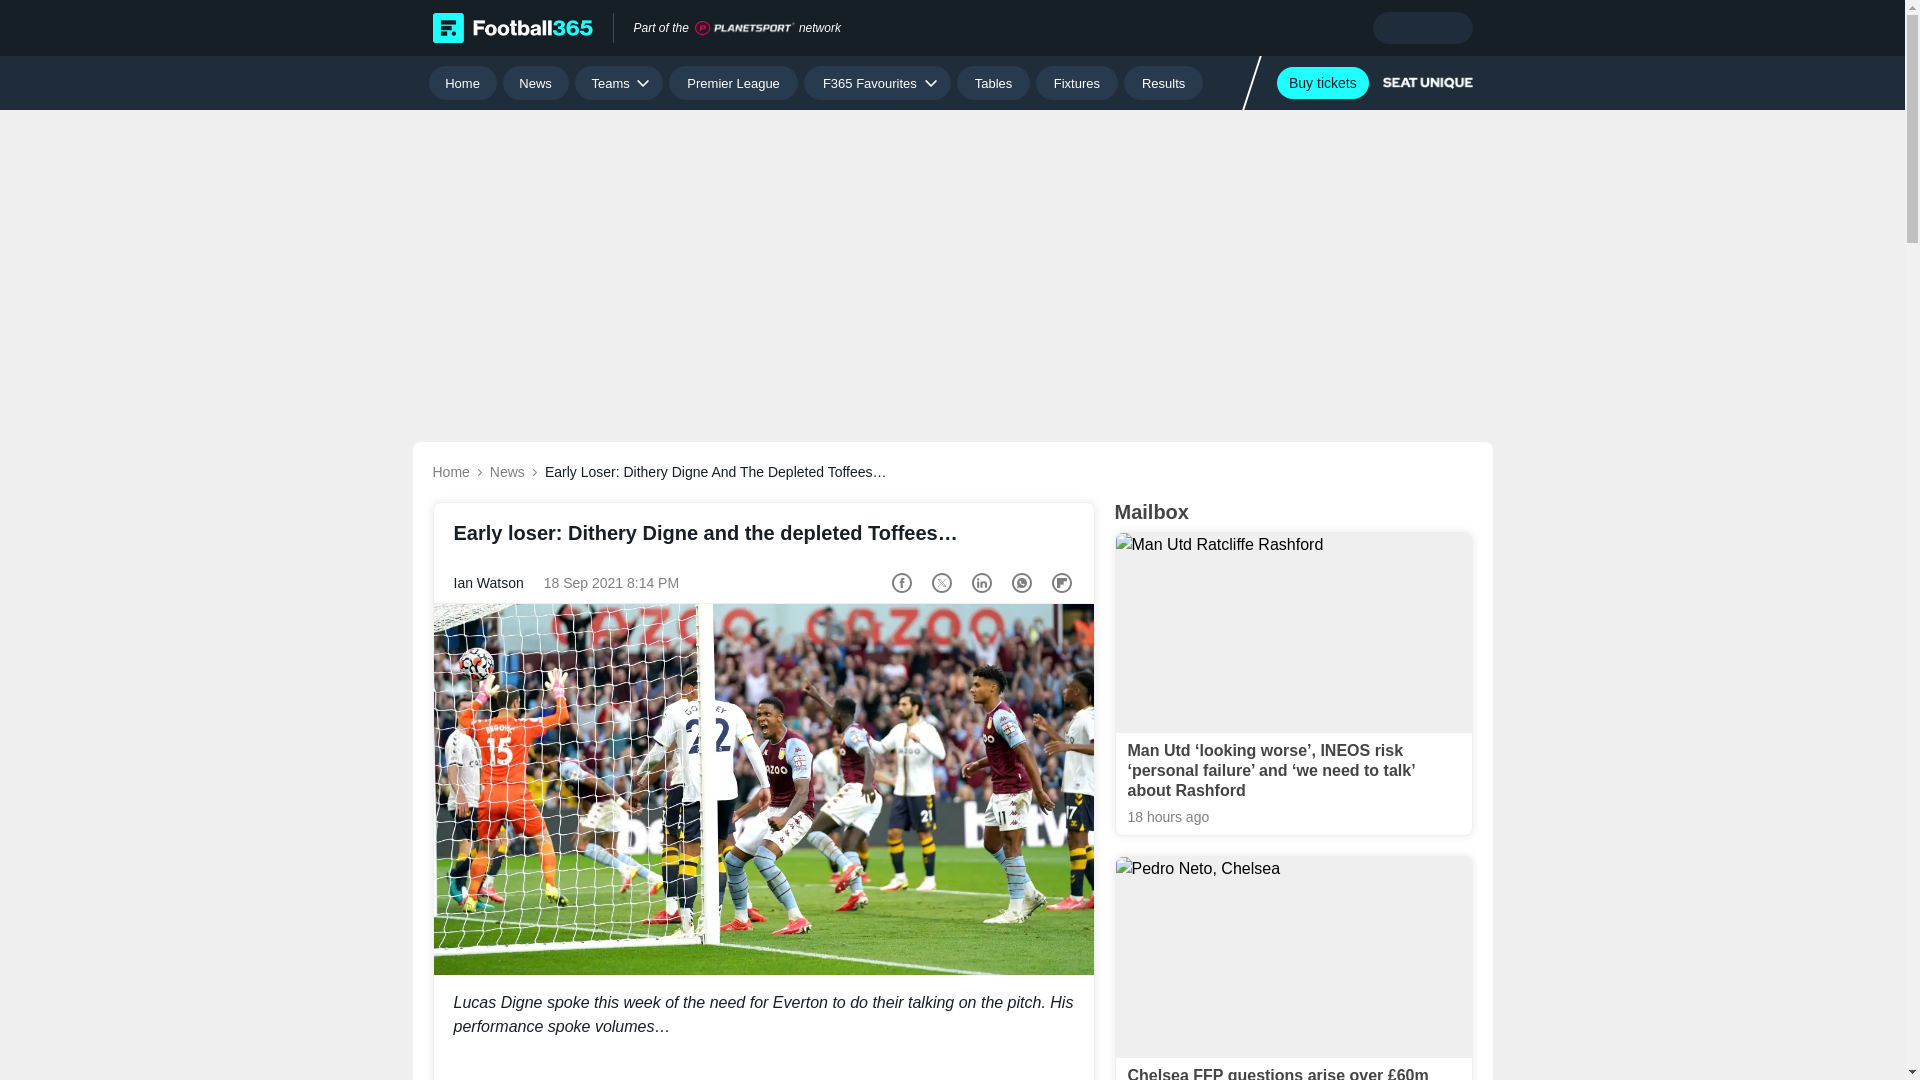 The width and height of the screenshot is (1920, 1080). I want to click on Premier League, so click(733, 82).